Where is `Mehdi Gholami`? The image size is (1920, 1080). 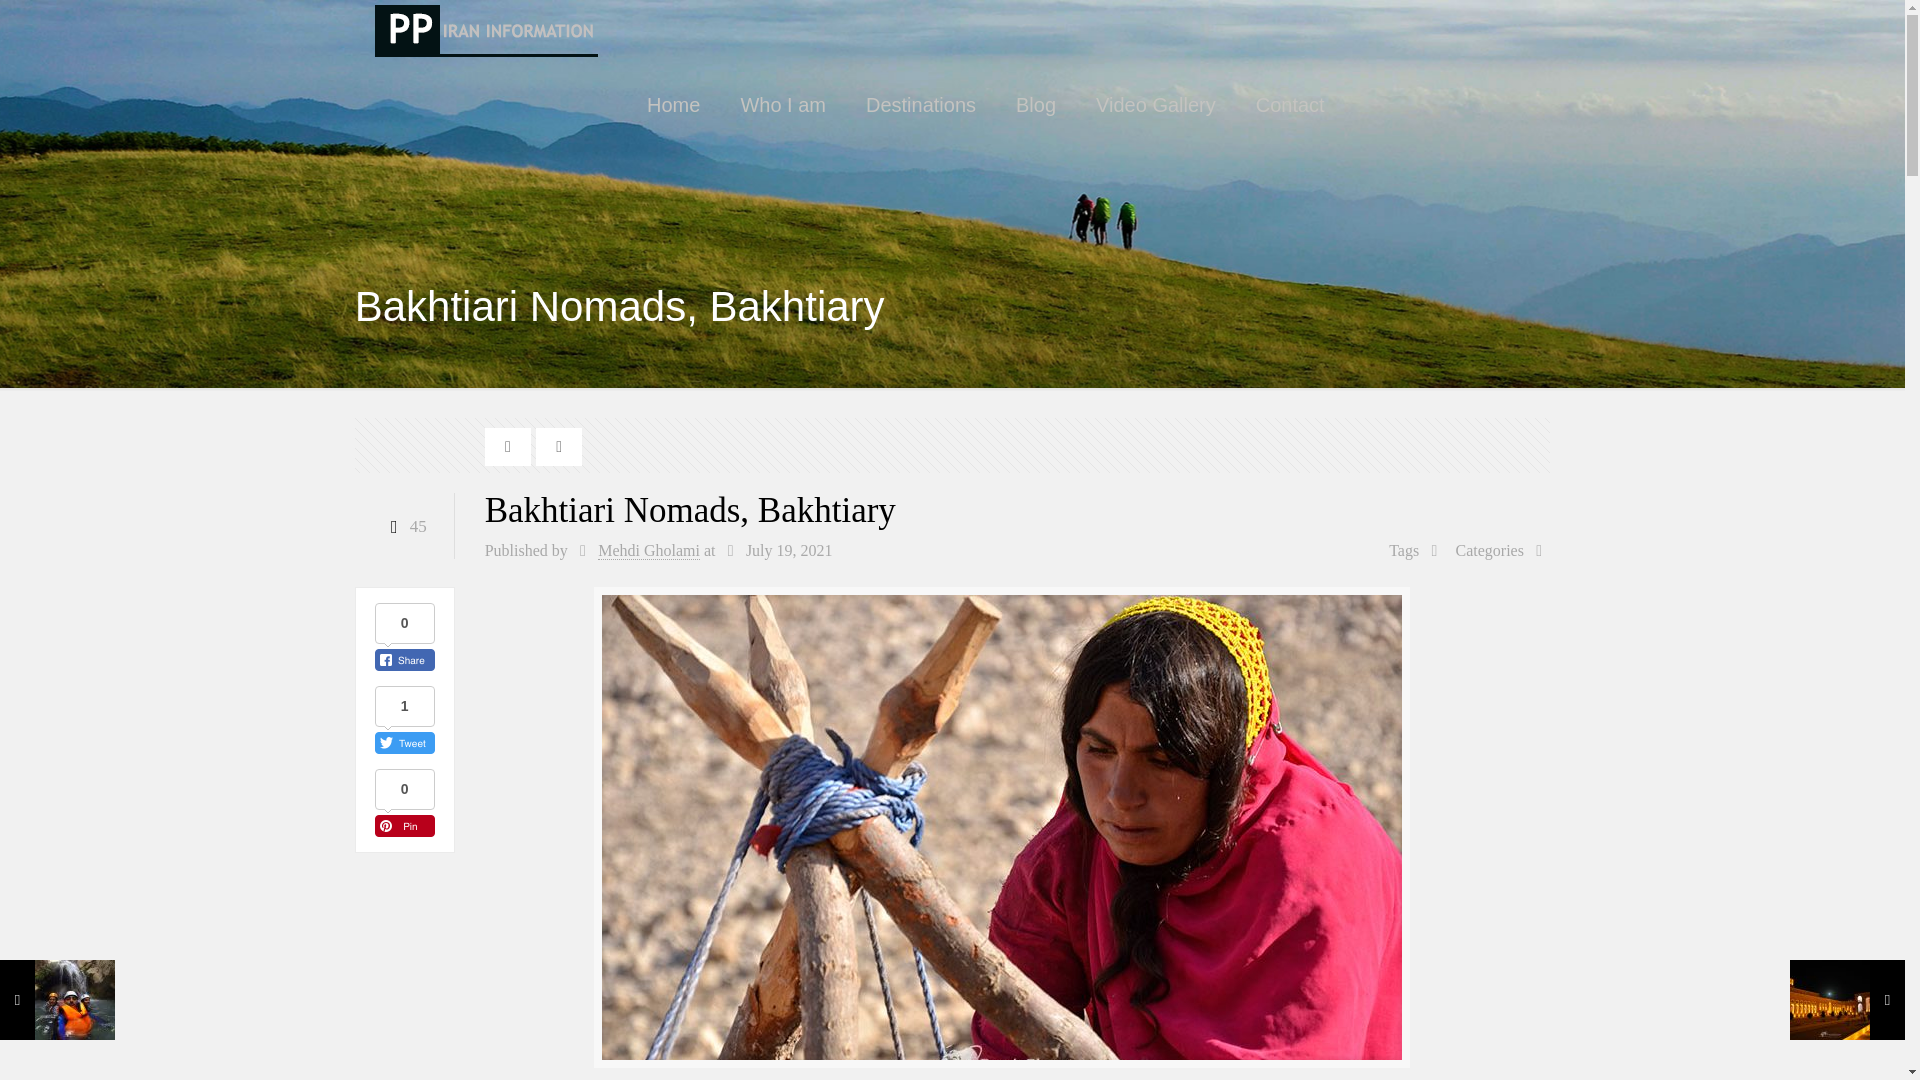
Mehdi Gholami is located at coordinates (648, 551).